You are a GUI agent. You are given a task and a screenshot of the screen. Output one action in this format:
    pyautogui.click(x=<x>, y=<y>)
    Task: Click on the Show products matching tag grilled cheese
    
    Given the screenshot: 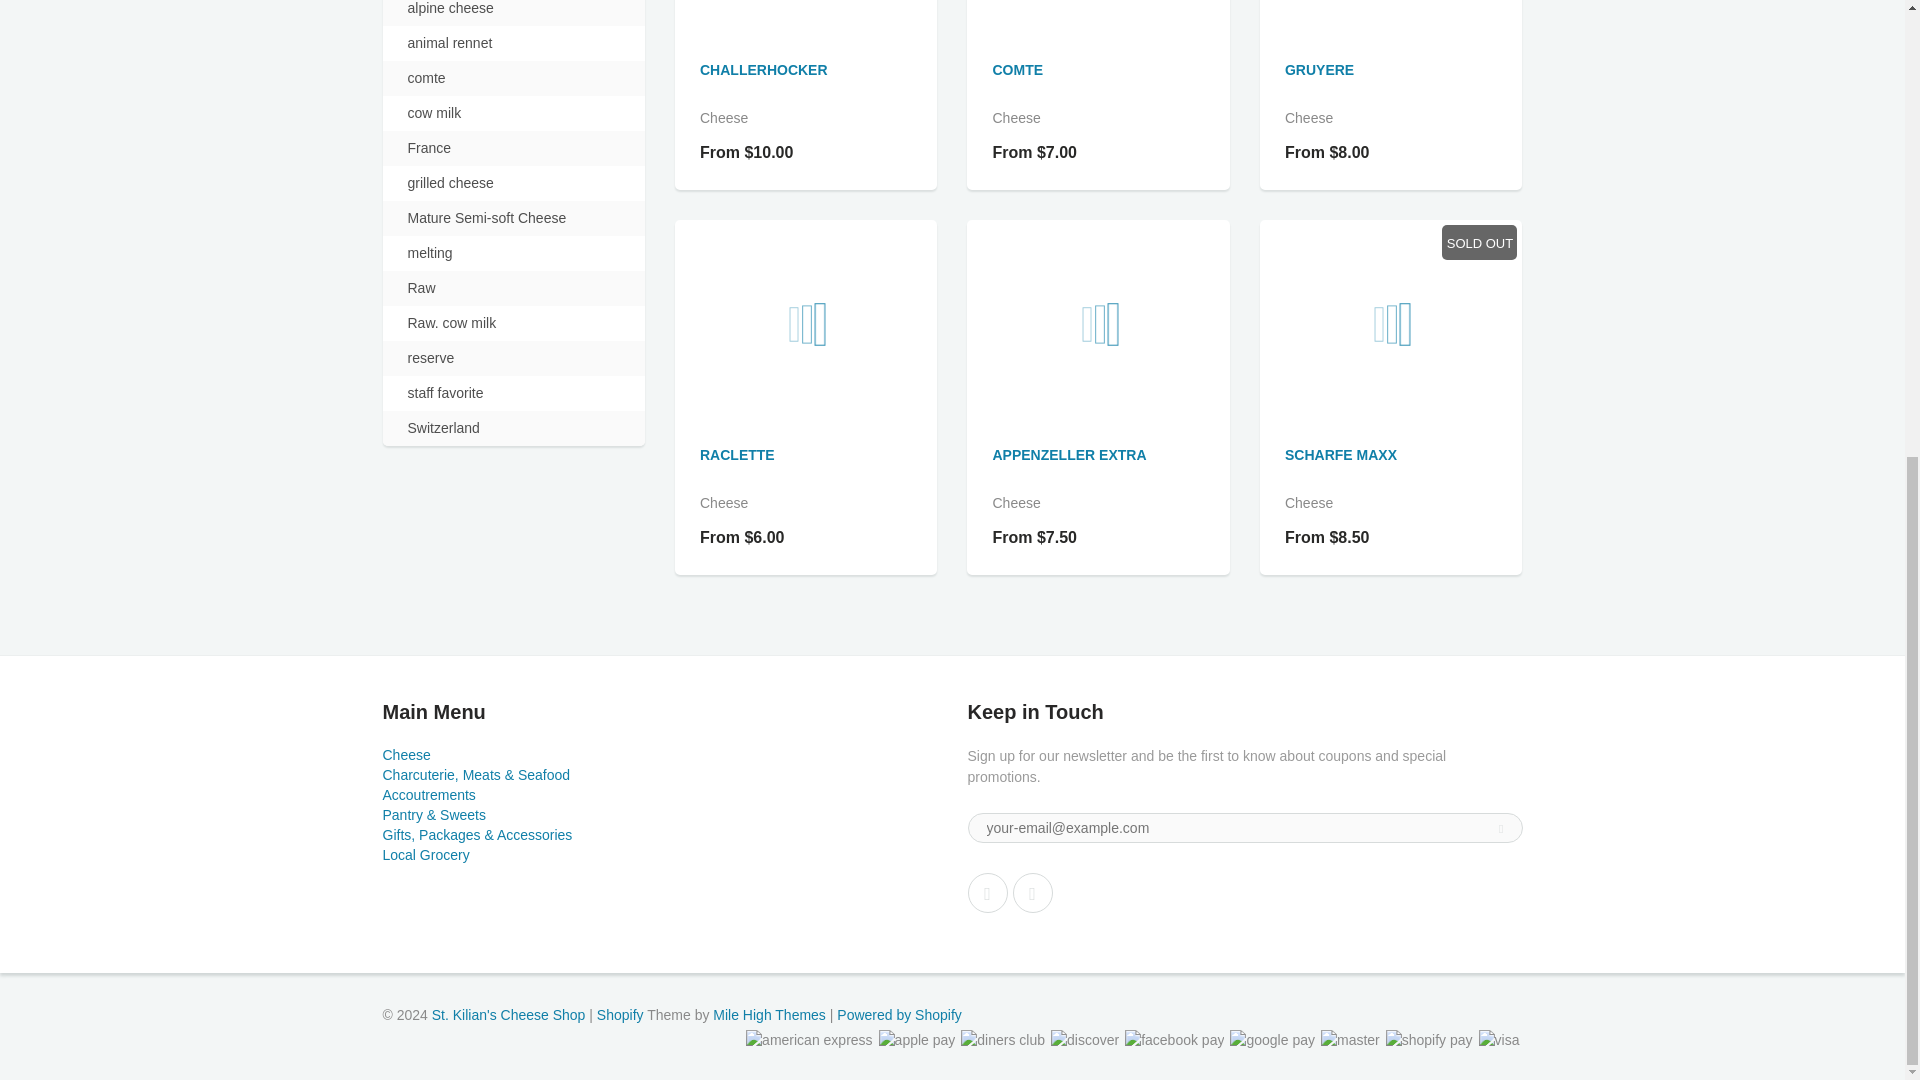 What is the action you would take?
    pyautogui.click(x=450, y=183)
    